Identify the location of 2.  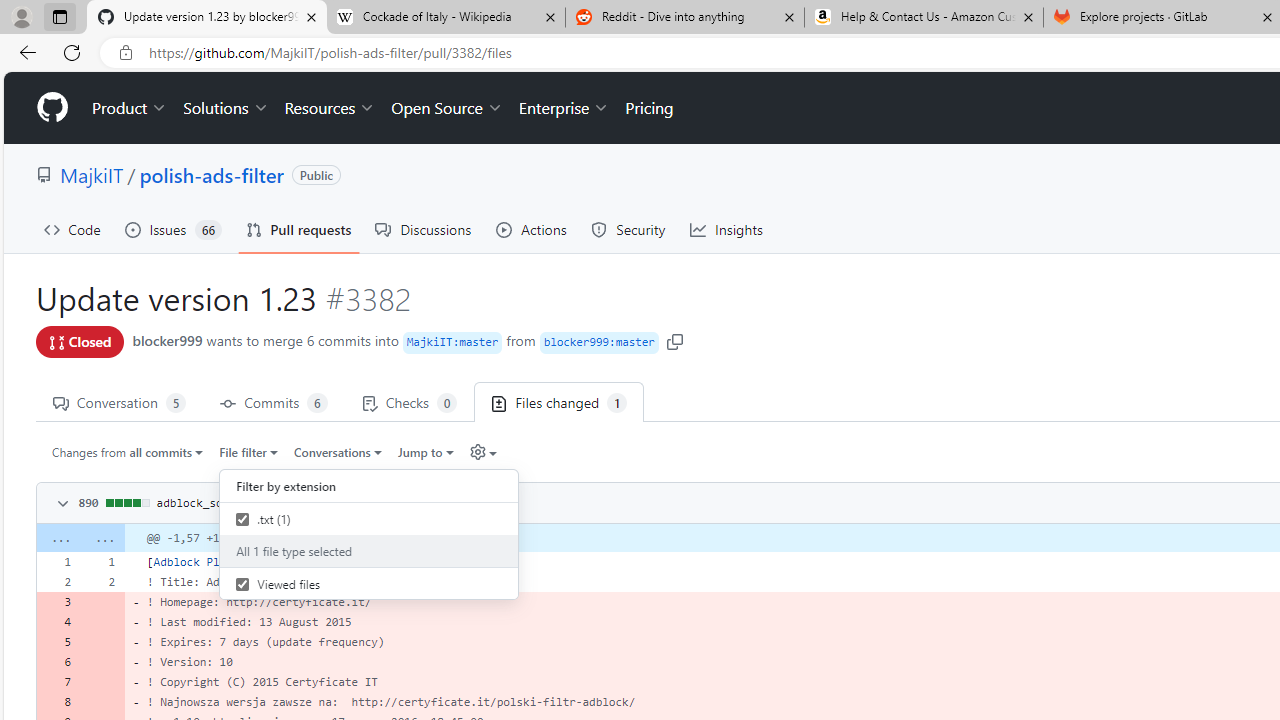
(102, 581).